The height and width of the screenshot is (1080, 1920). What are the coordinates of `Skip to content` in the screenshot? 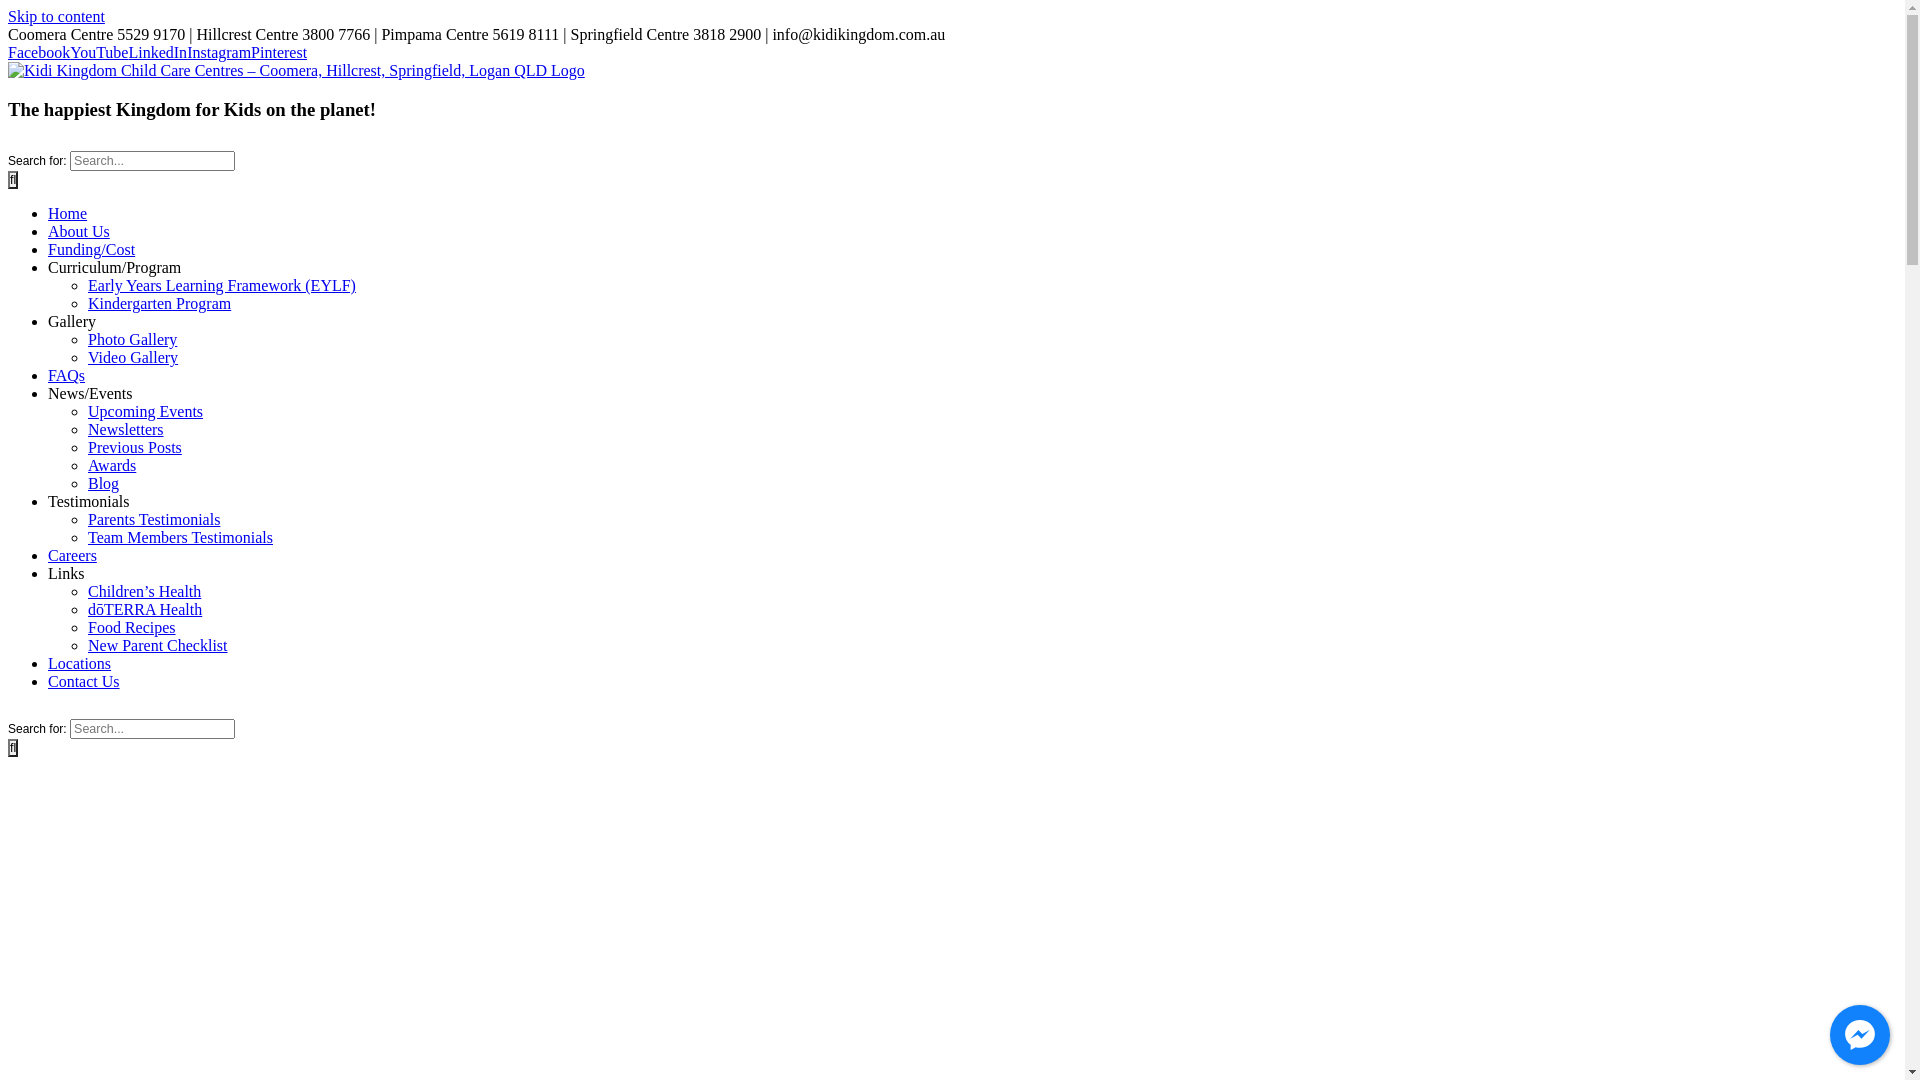 It's located at (56, 16).